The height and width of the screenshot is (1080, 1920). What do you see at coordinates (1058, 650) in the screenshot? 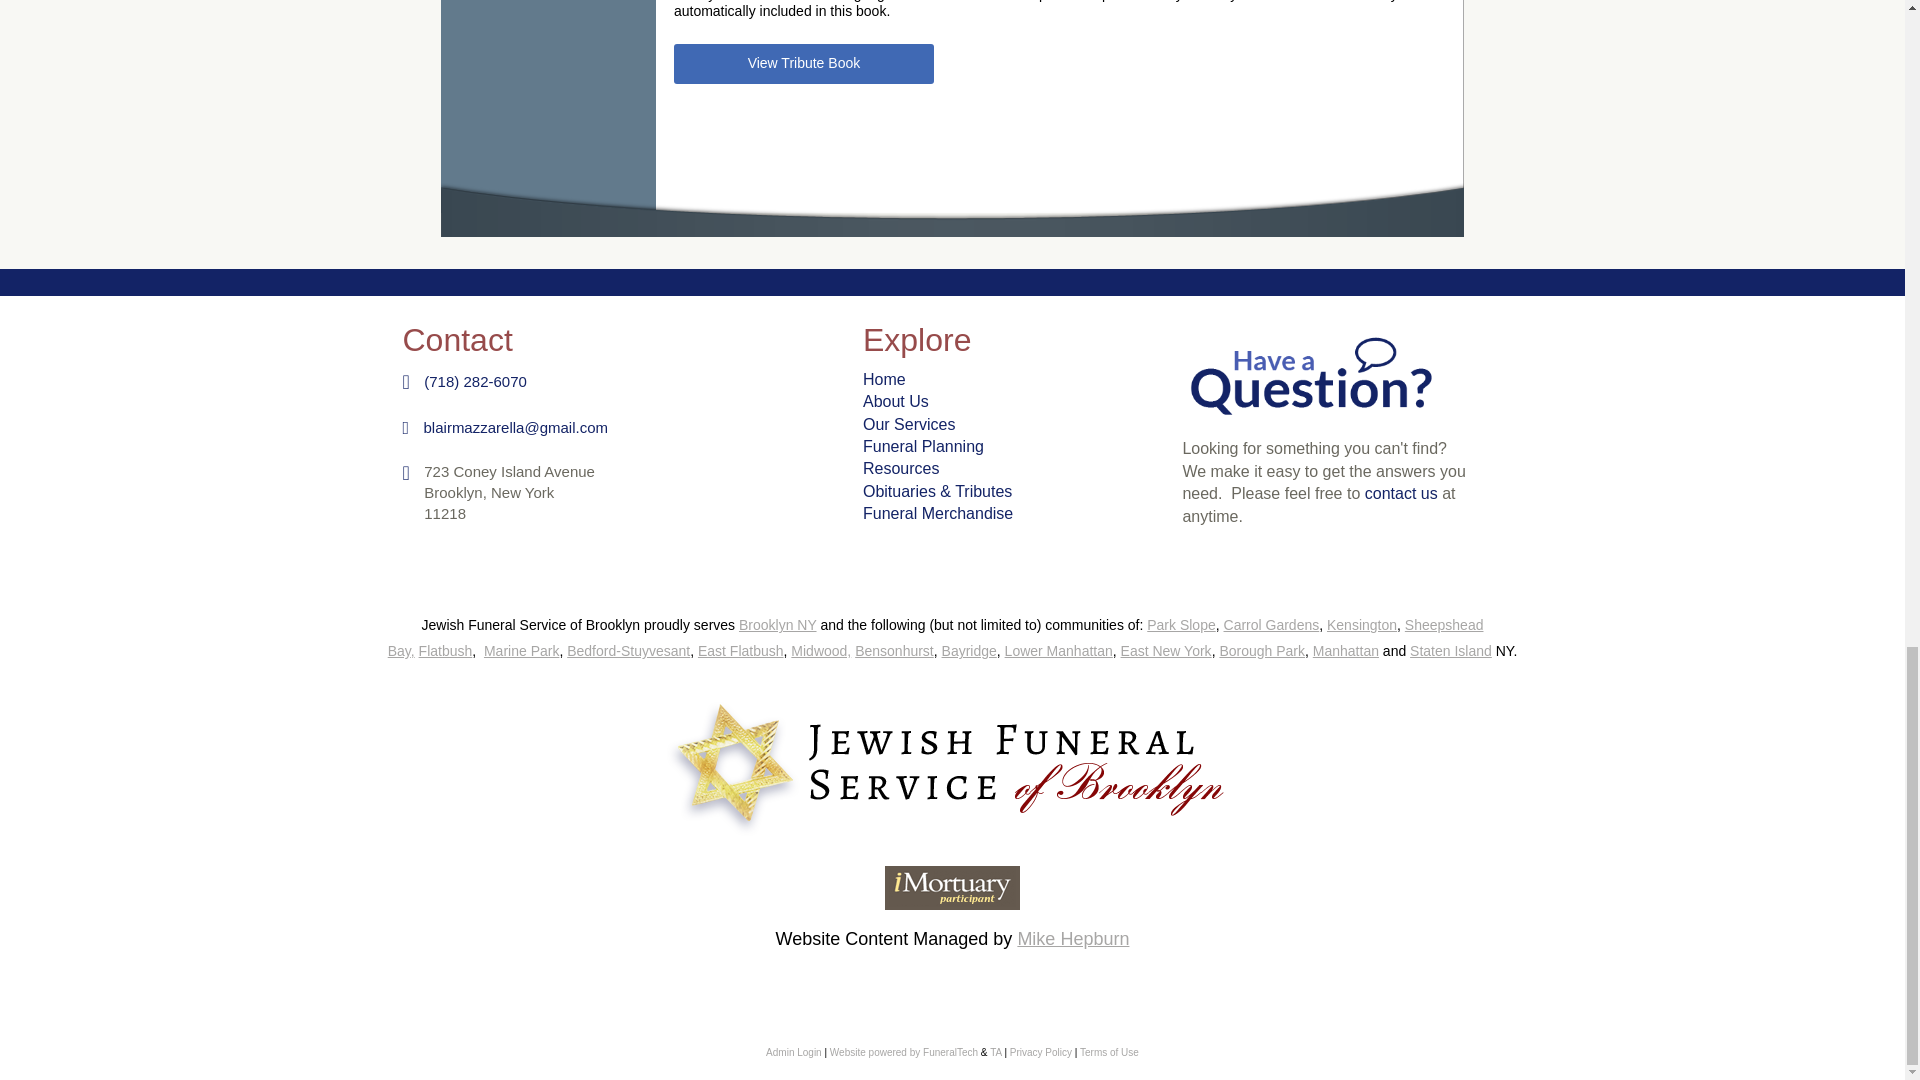
I see `Funeral Homes in Lower Manhatten NY` at bounding box center [1058, 650].